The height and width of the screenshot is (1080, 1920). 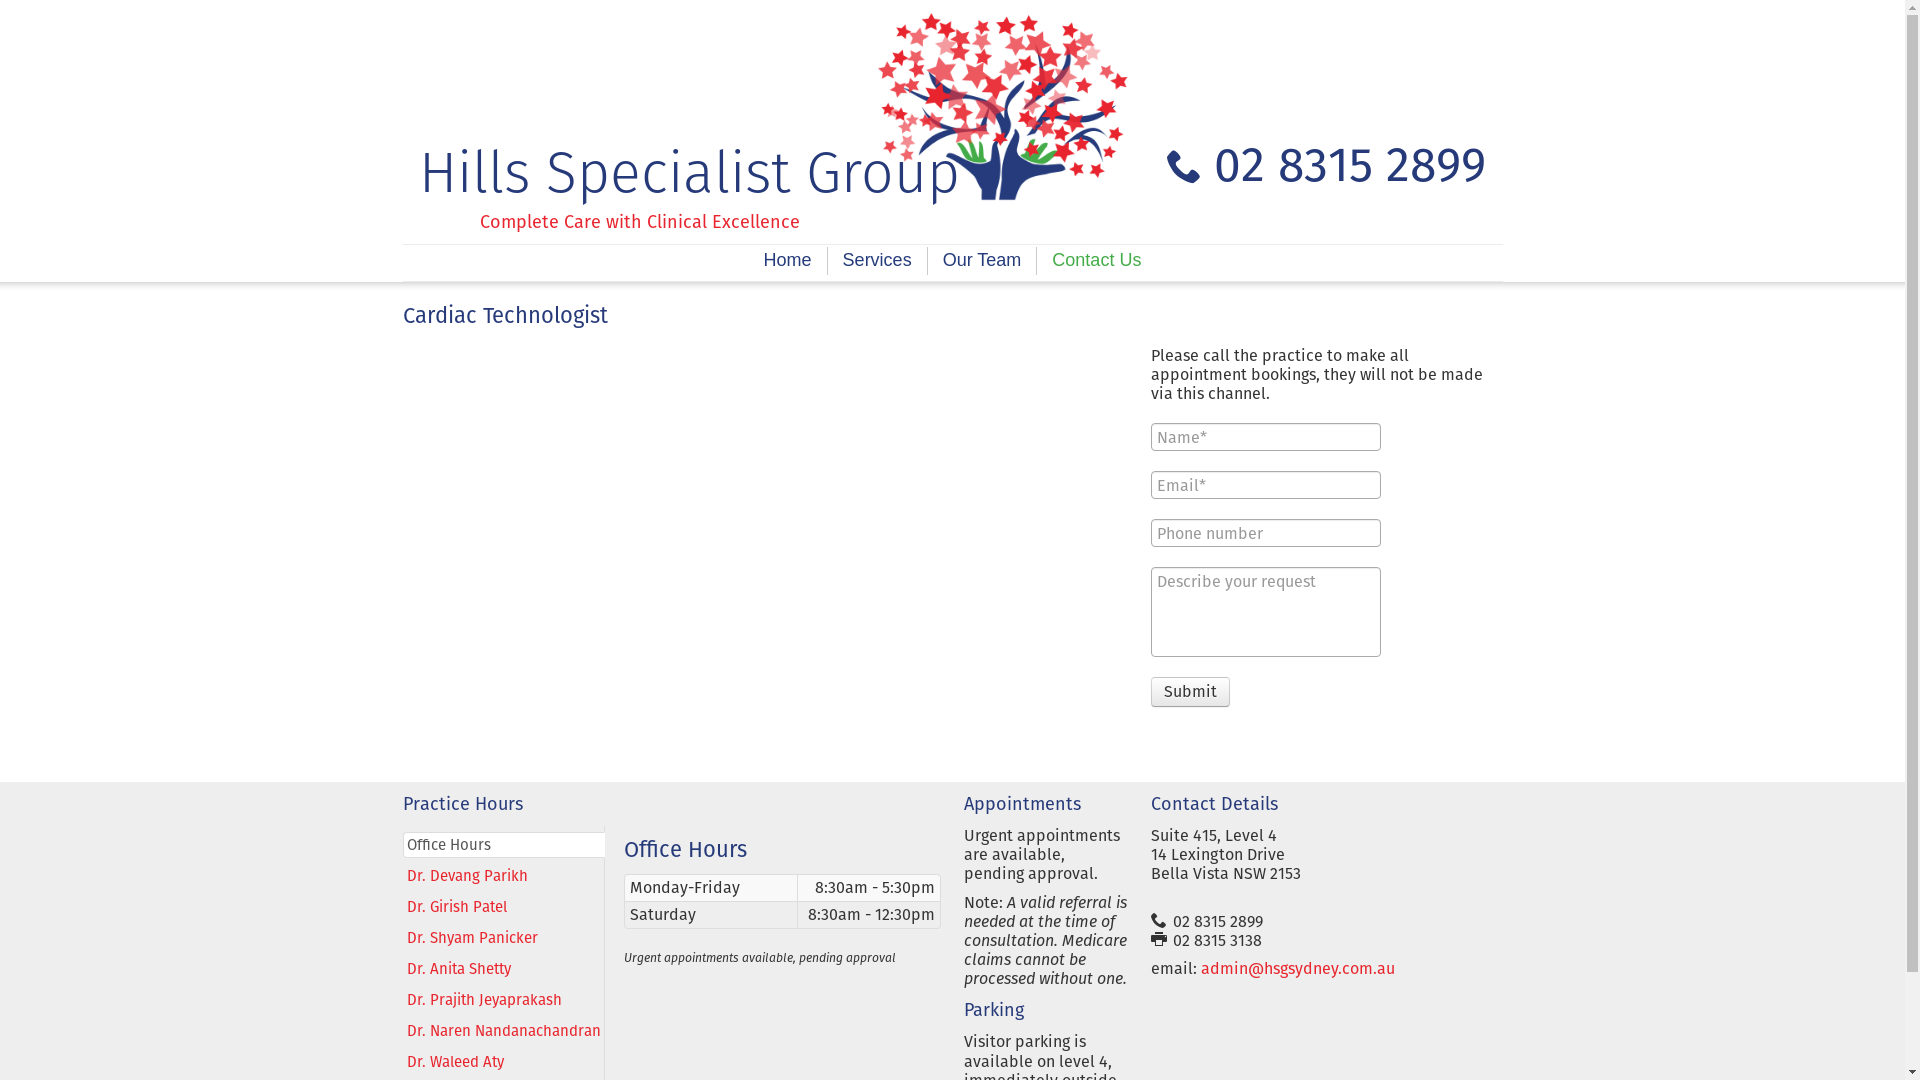 What do you see at coordinates (1096, 261) in the screenshot?
I see `Contact Us` at bounding box center [1096, 261].